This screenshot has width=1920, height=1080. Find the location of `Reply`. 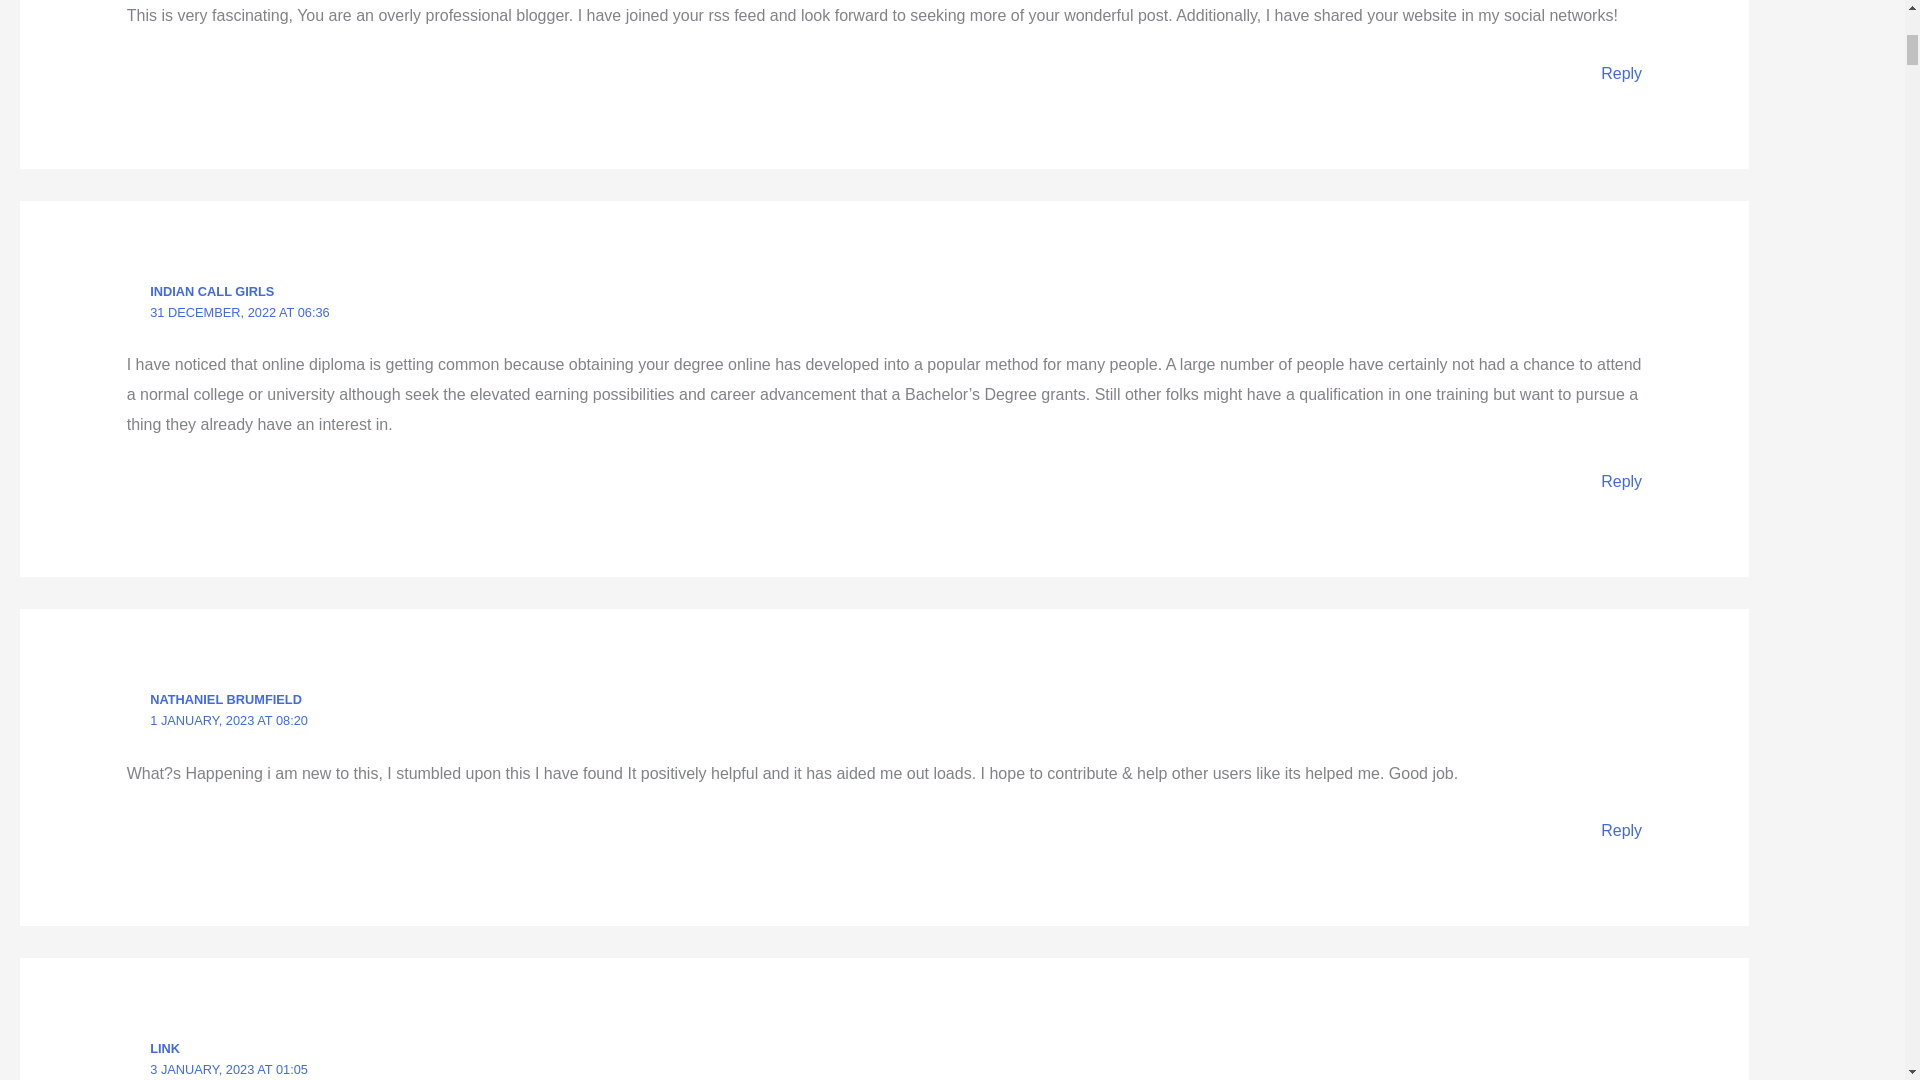

Reply is located at coordinates (1621, 482).